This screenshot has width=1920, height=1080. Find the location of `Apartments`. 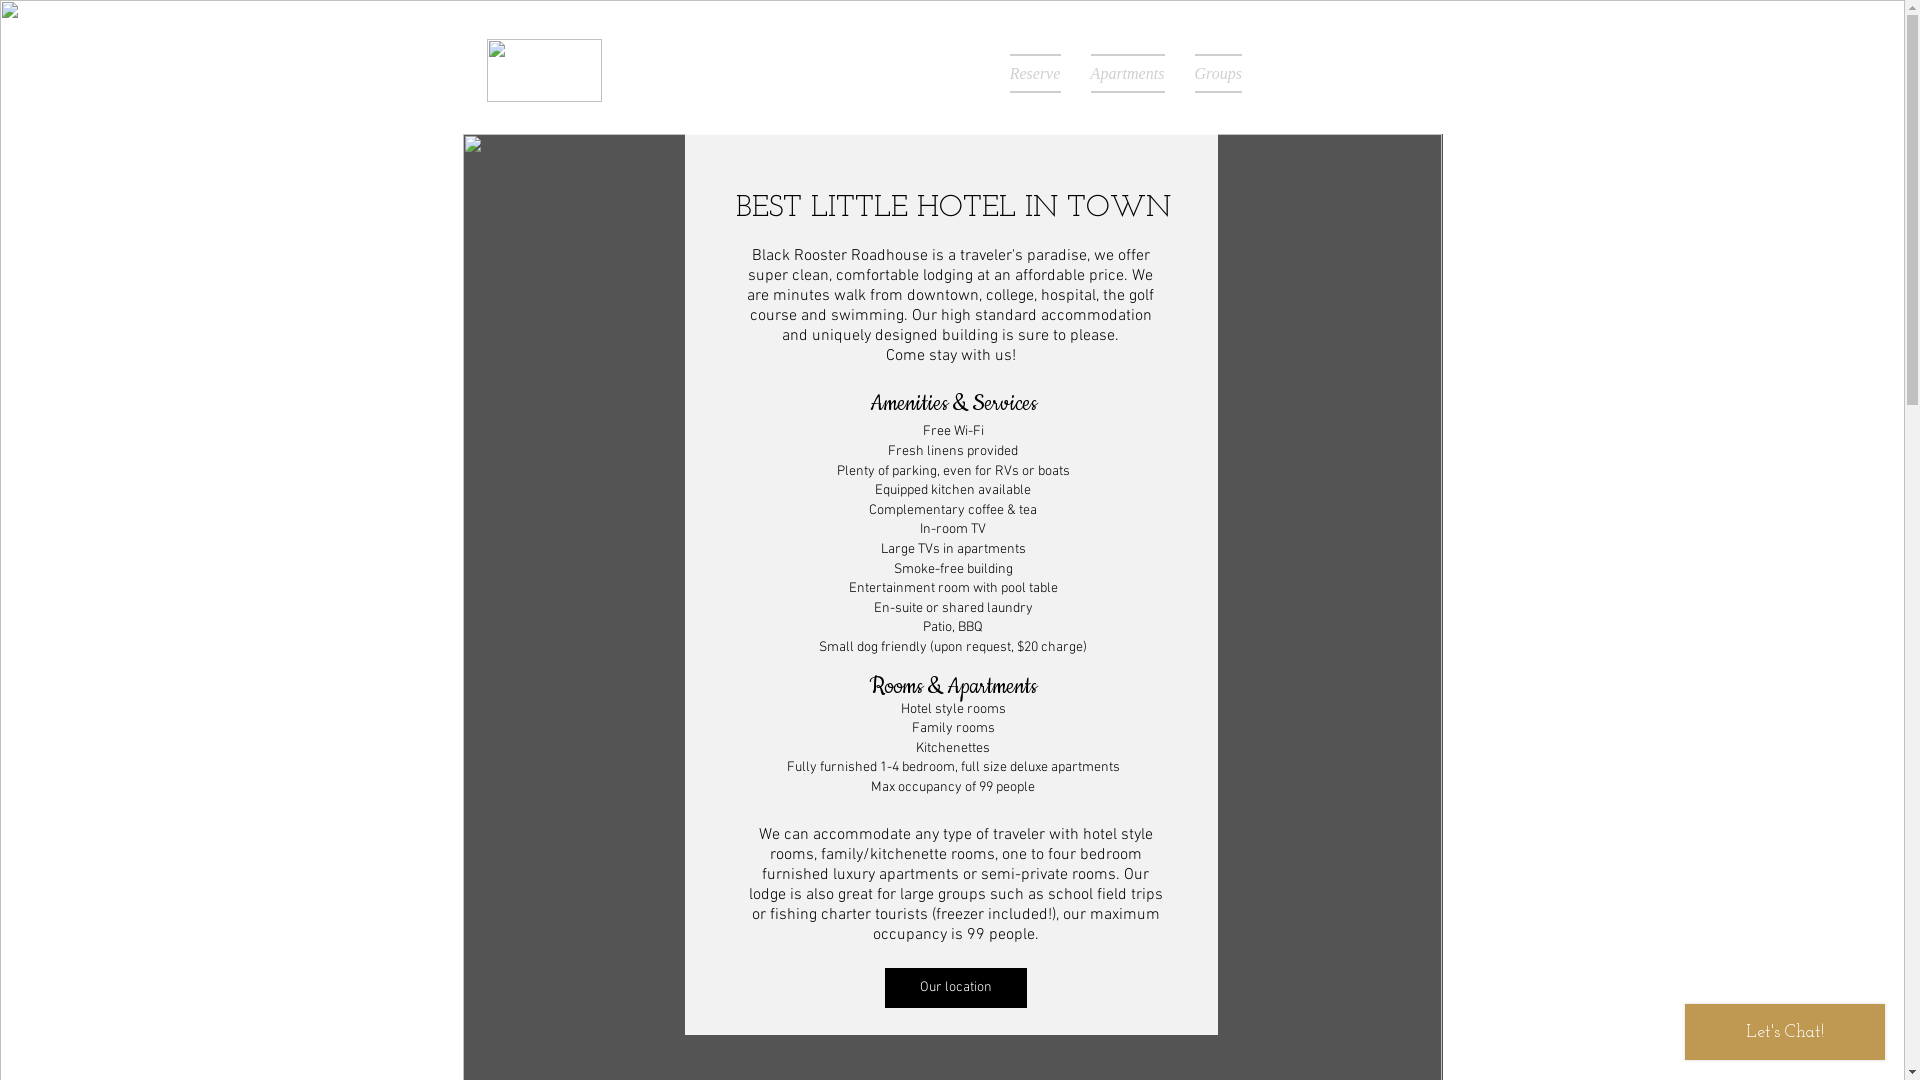

Apartments is located at coordinates (1128, 74).